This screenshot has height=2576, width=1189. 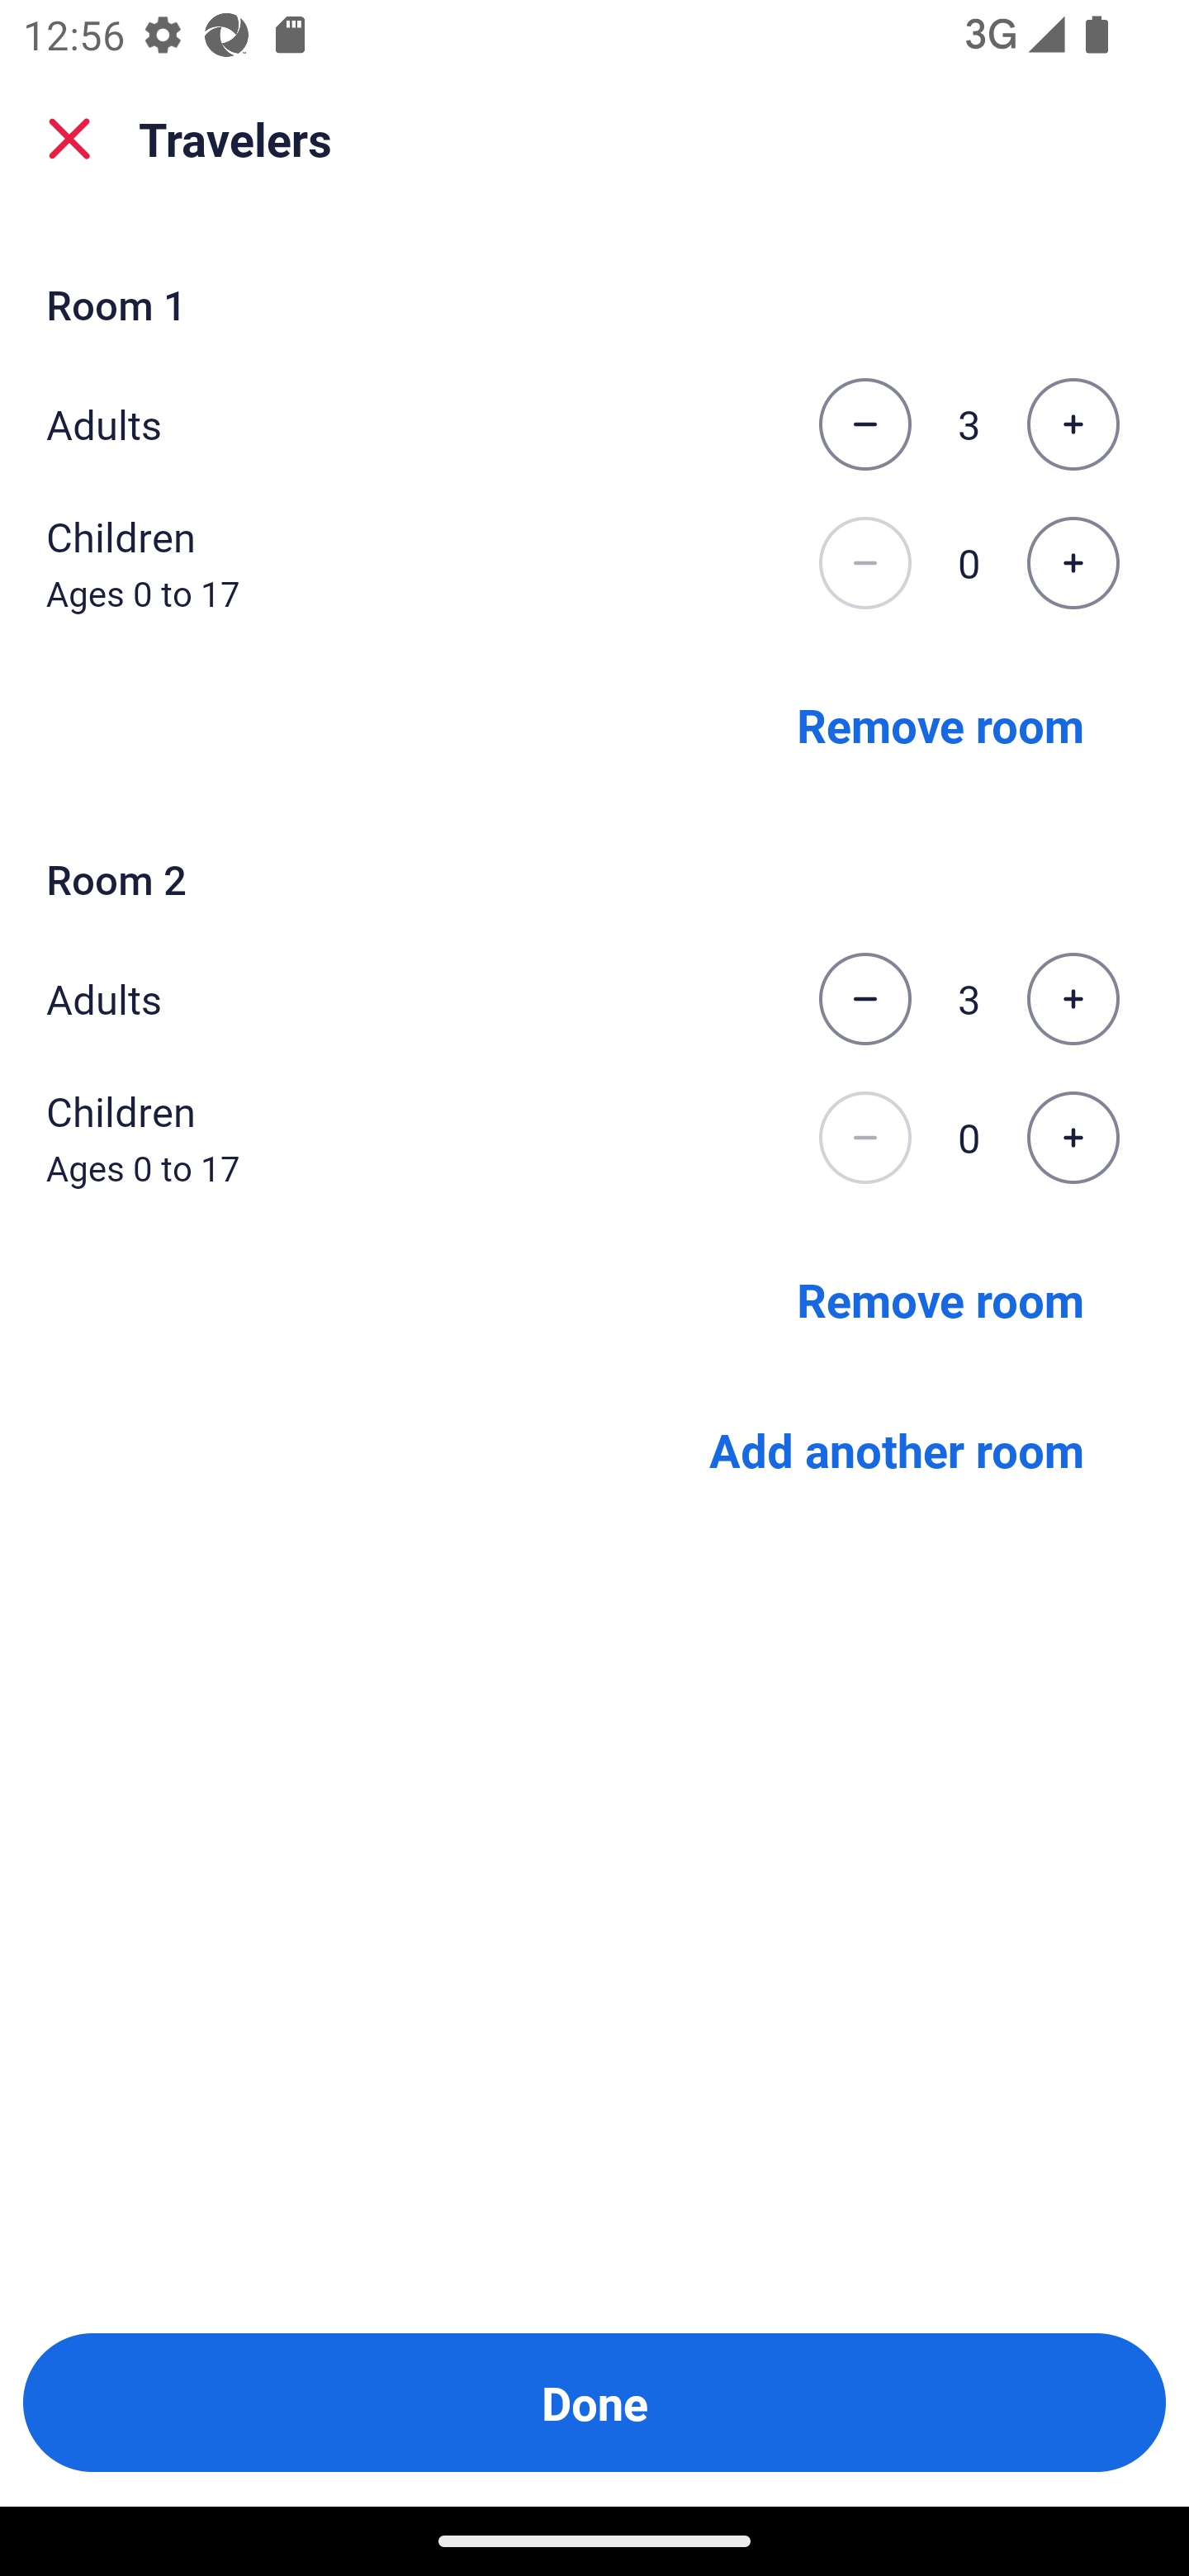 I want to click on Increase the number of adults, so click(x=1073, y=424).